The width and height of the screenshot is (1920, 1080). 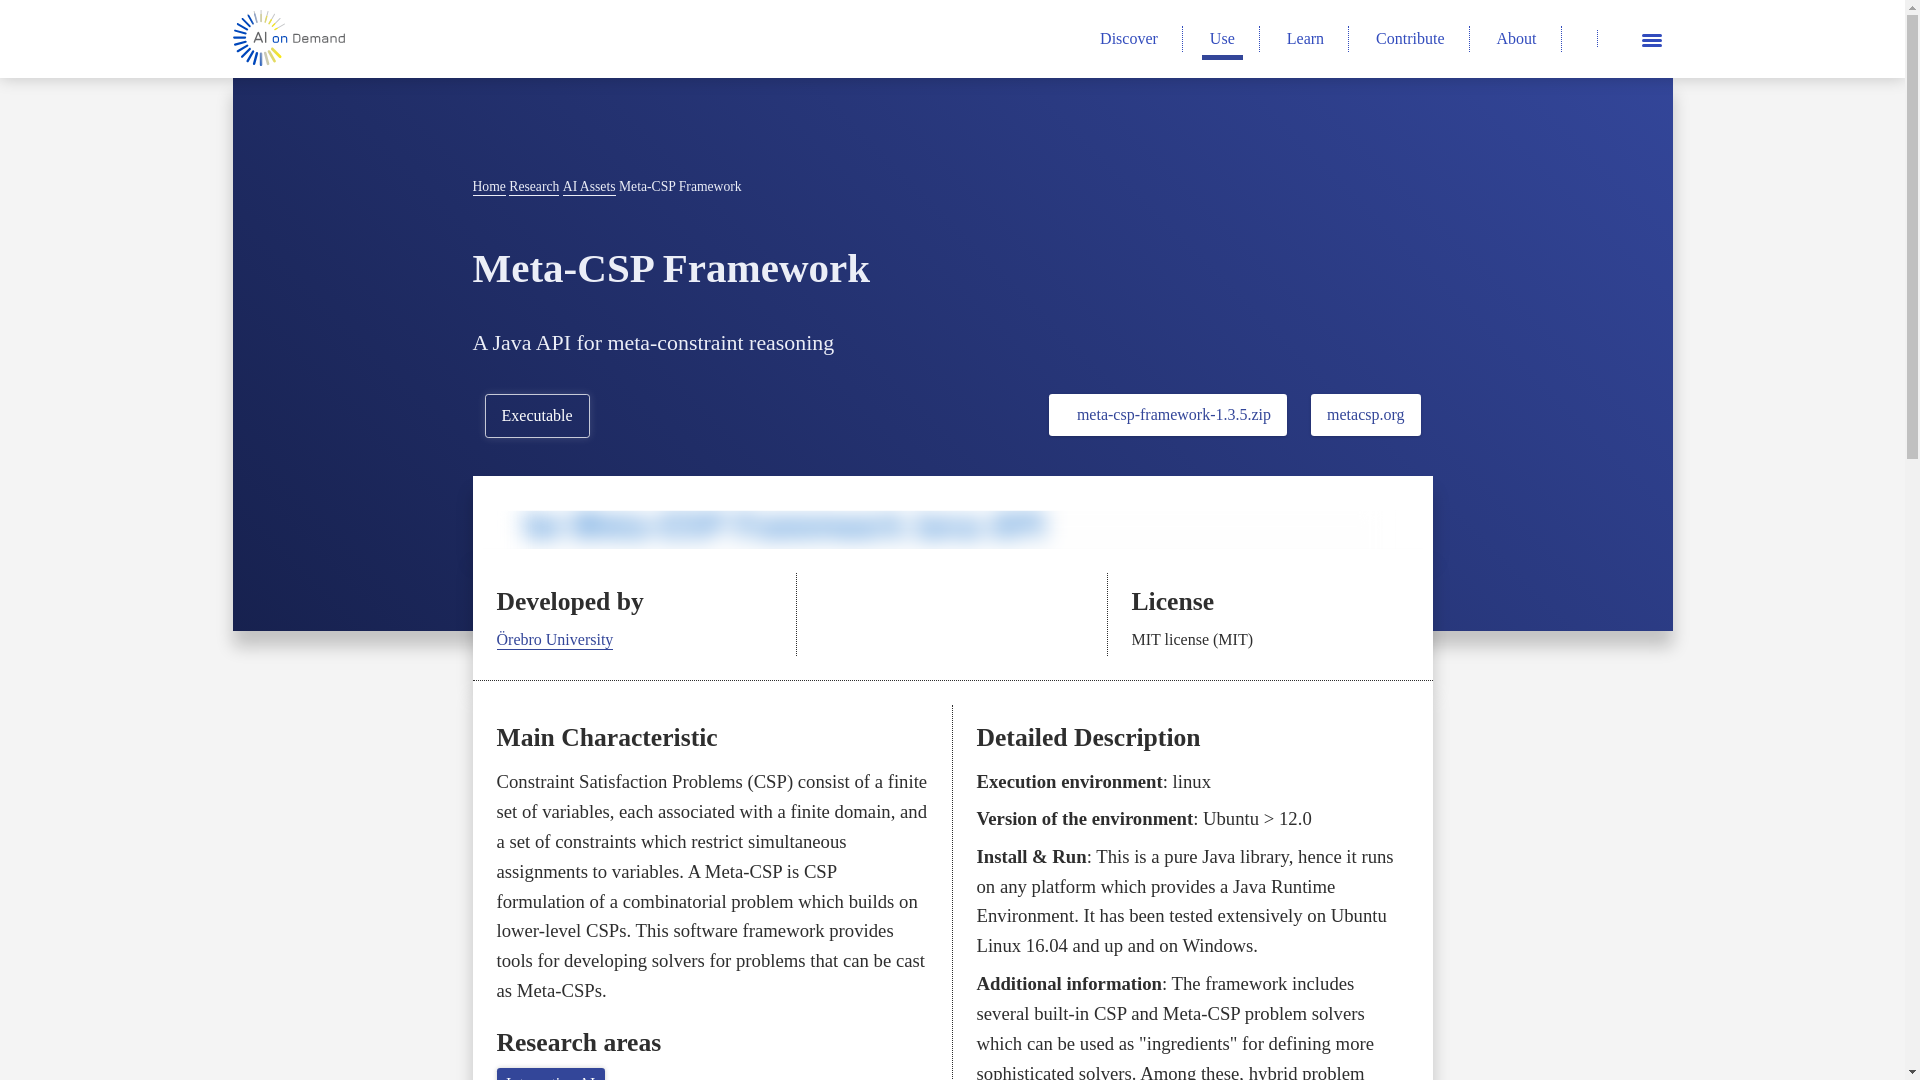 What do you see at coordinates (488, 187) in the screenshot?
I see `Home` at bounding box center [488, 187].